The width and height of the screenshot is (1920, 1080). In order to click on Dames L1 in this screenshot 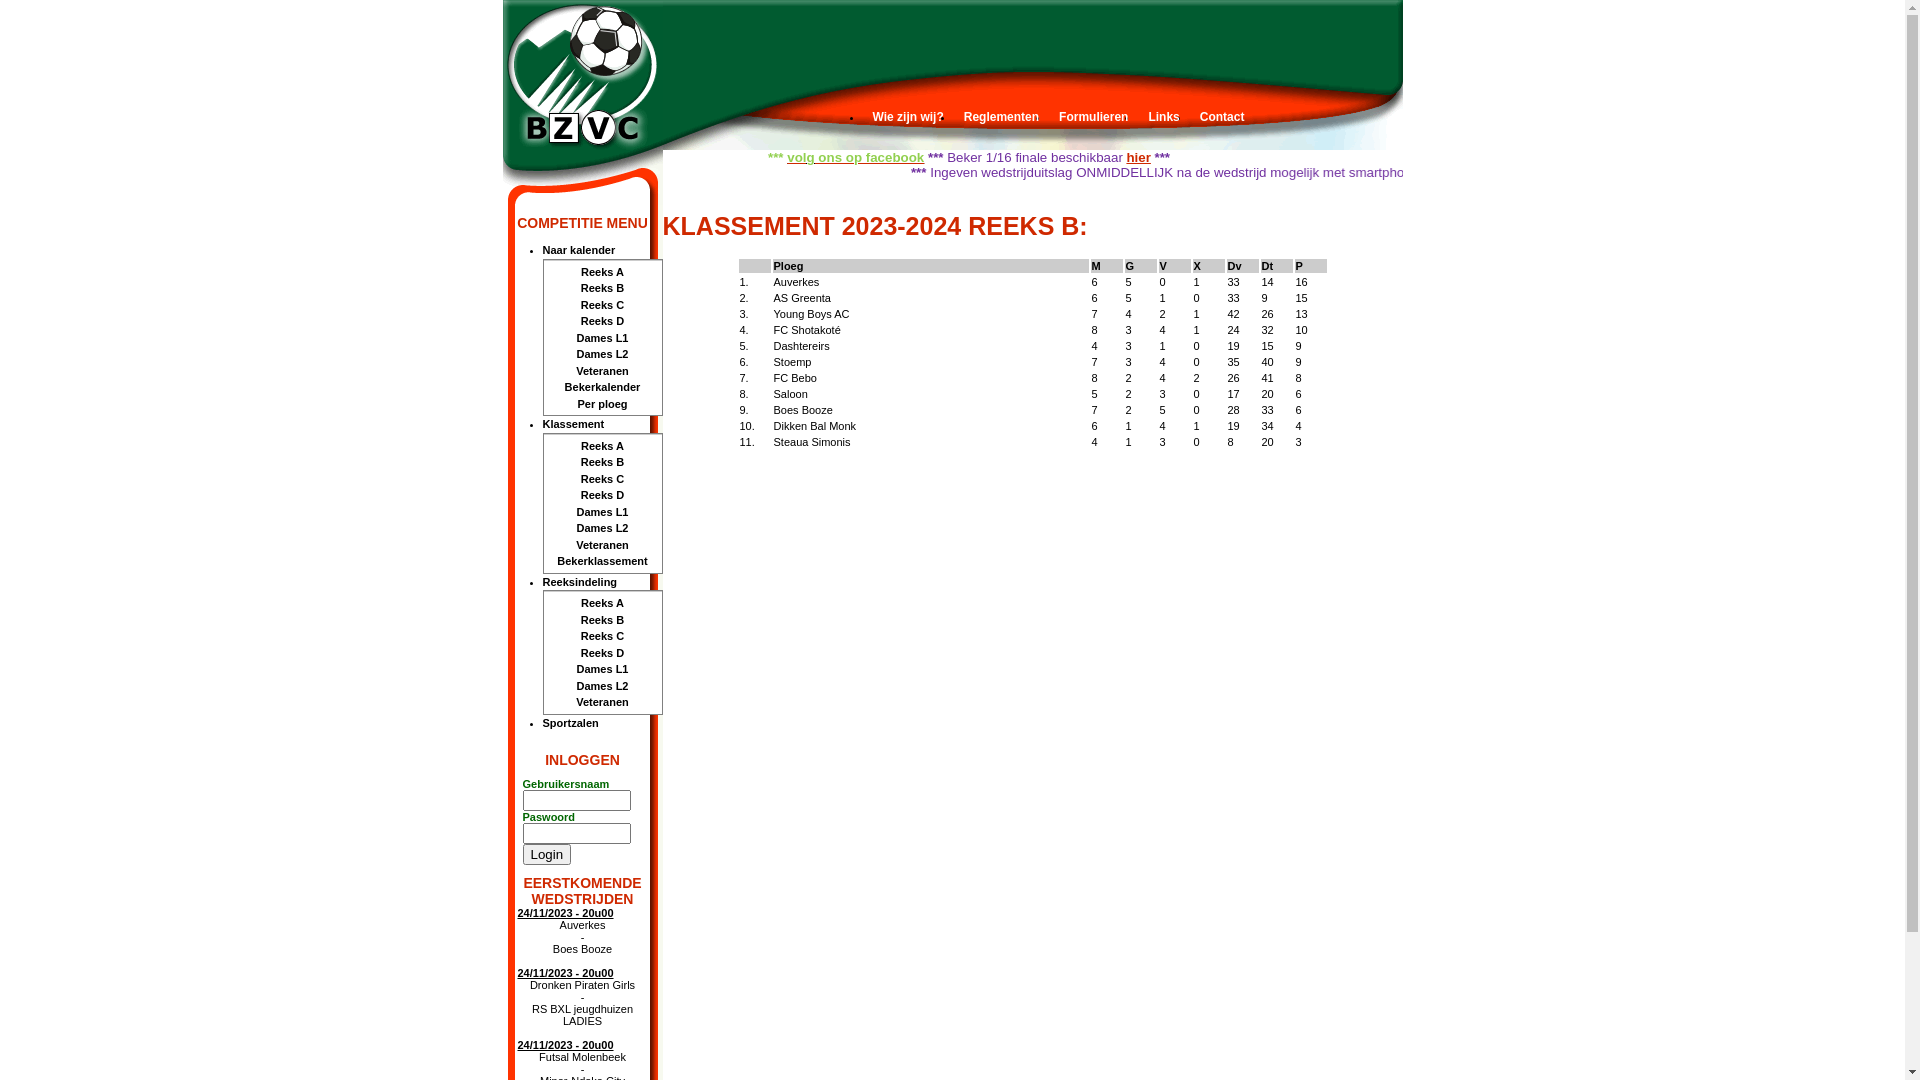, I will do `click(603, 338)`.